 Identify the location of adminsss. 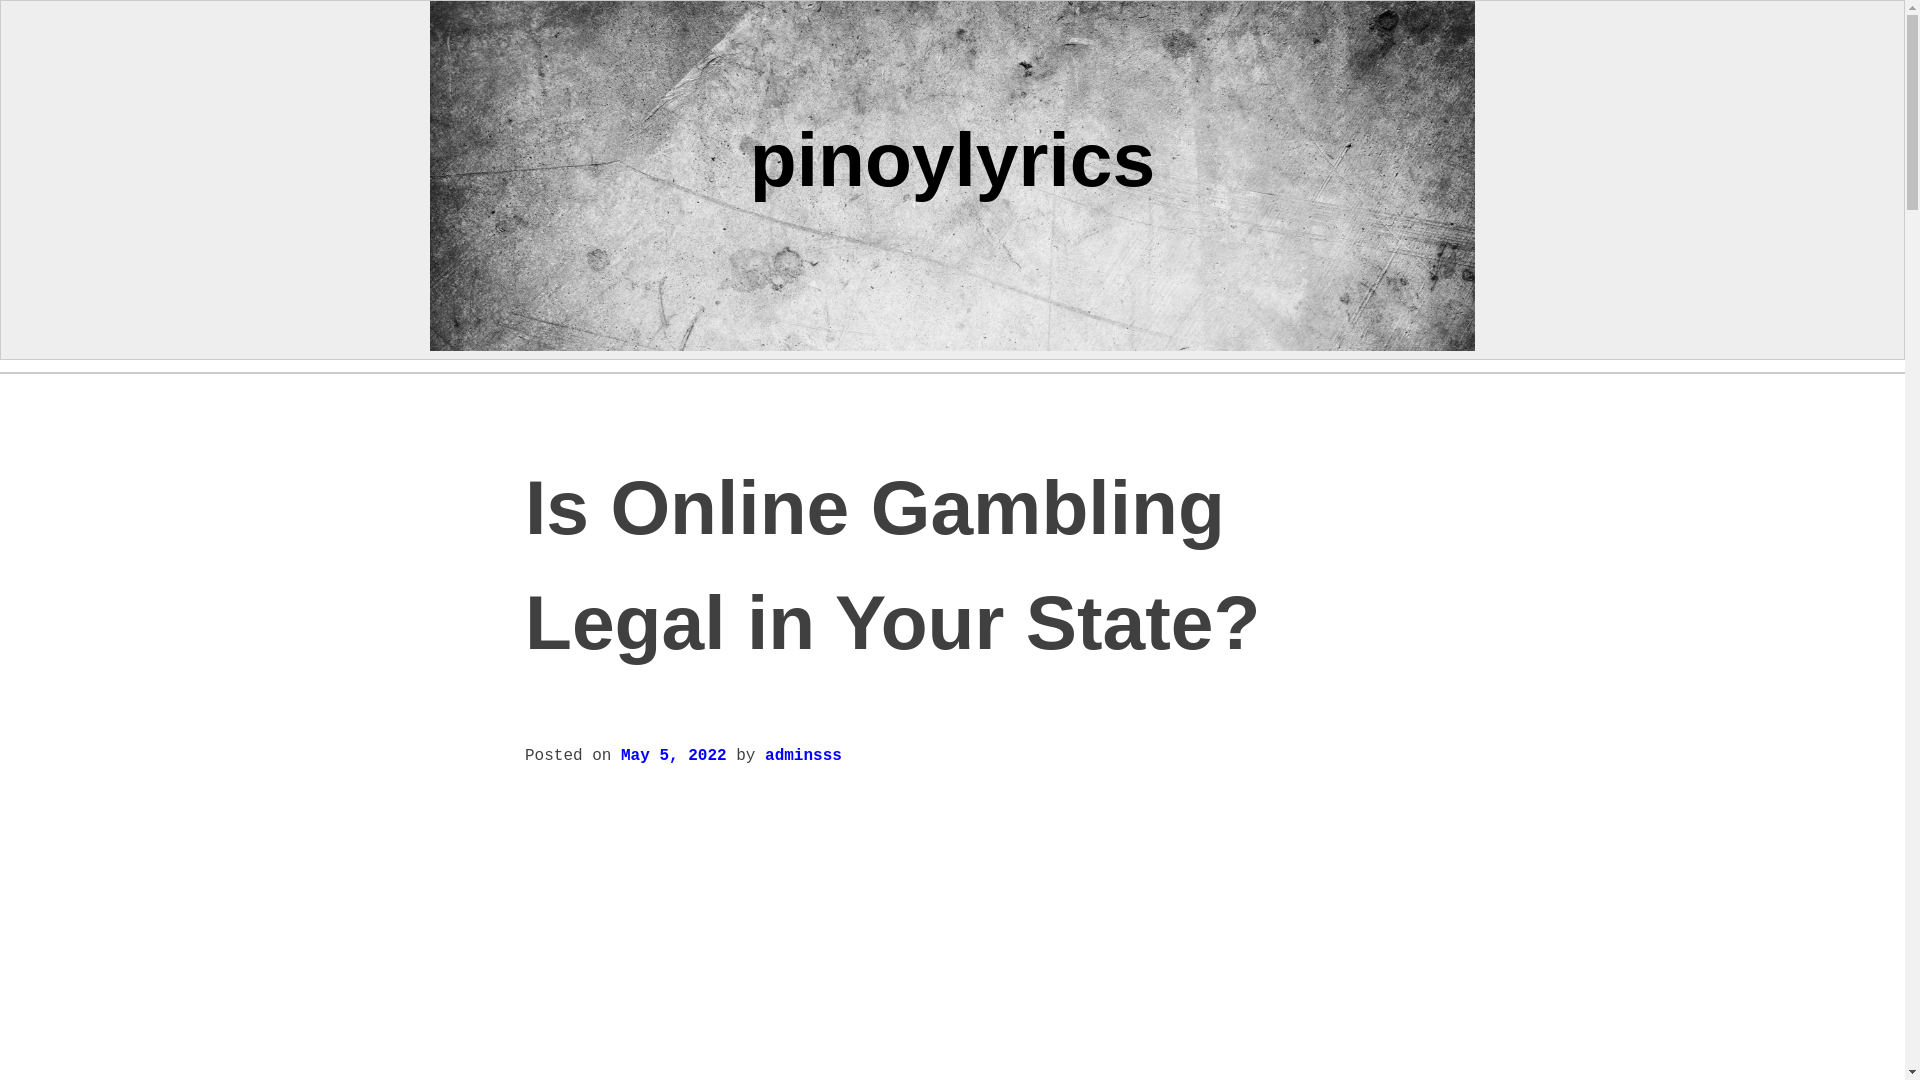
(803, 756).